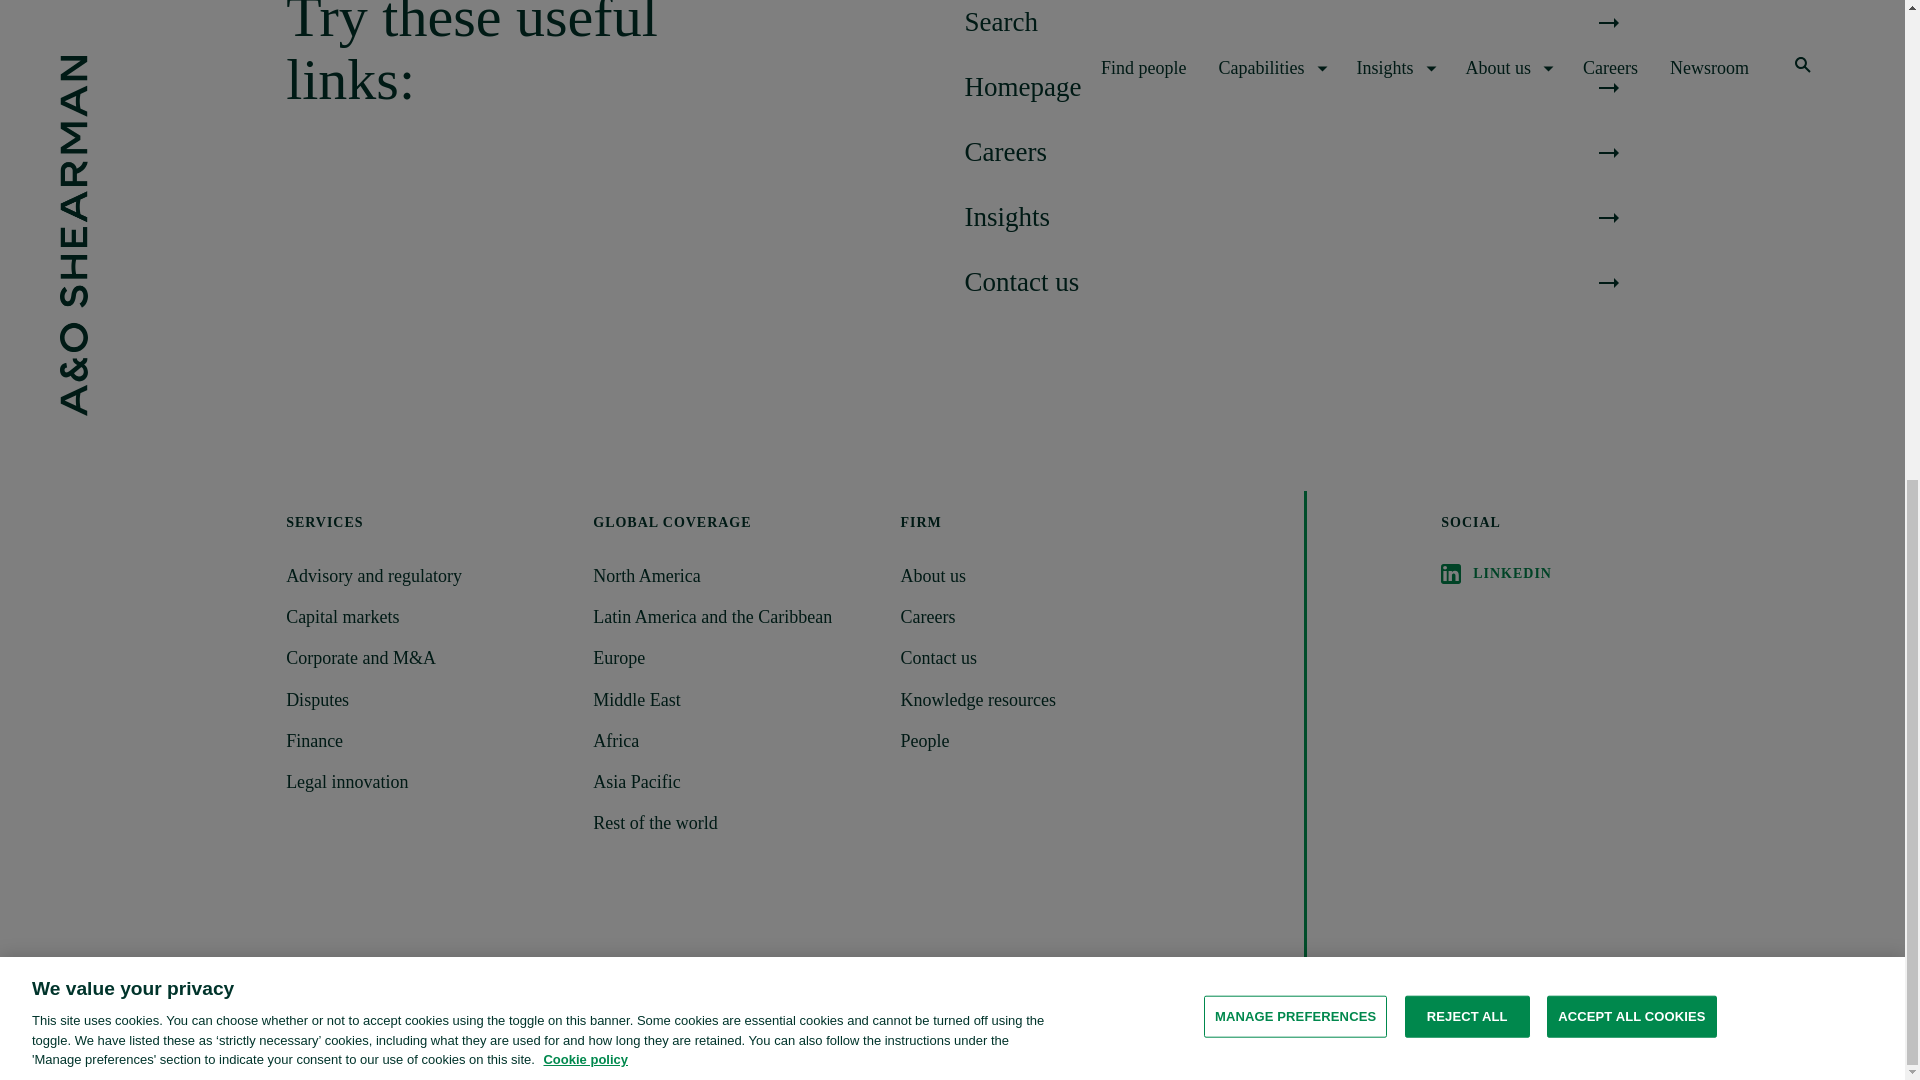  I want to click on Latin America and the Caribbean, so click(734, 616).